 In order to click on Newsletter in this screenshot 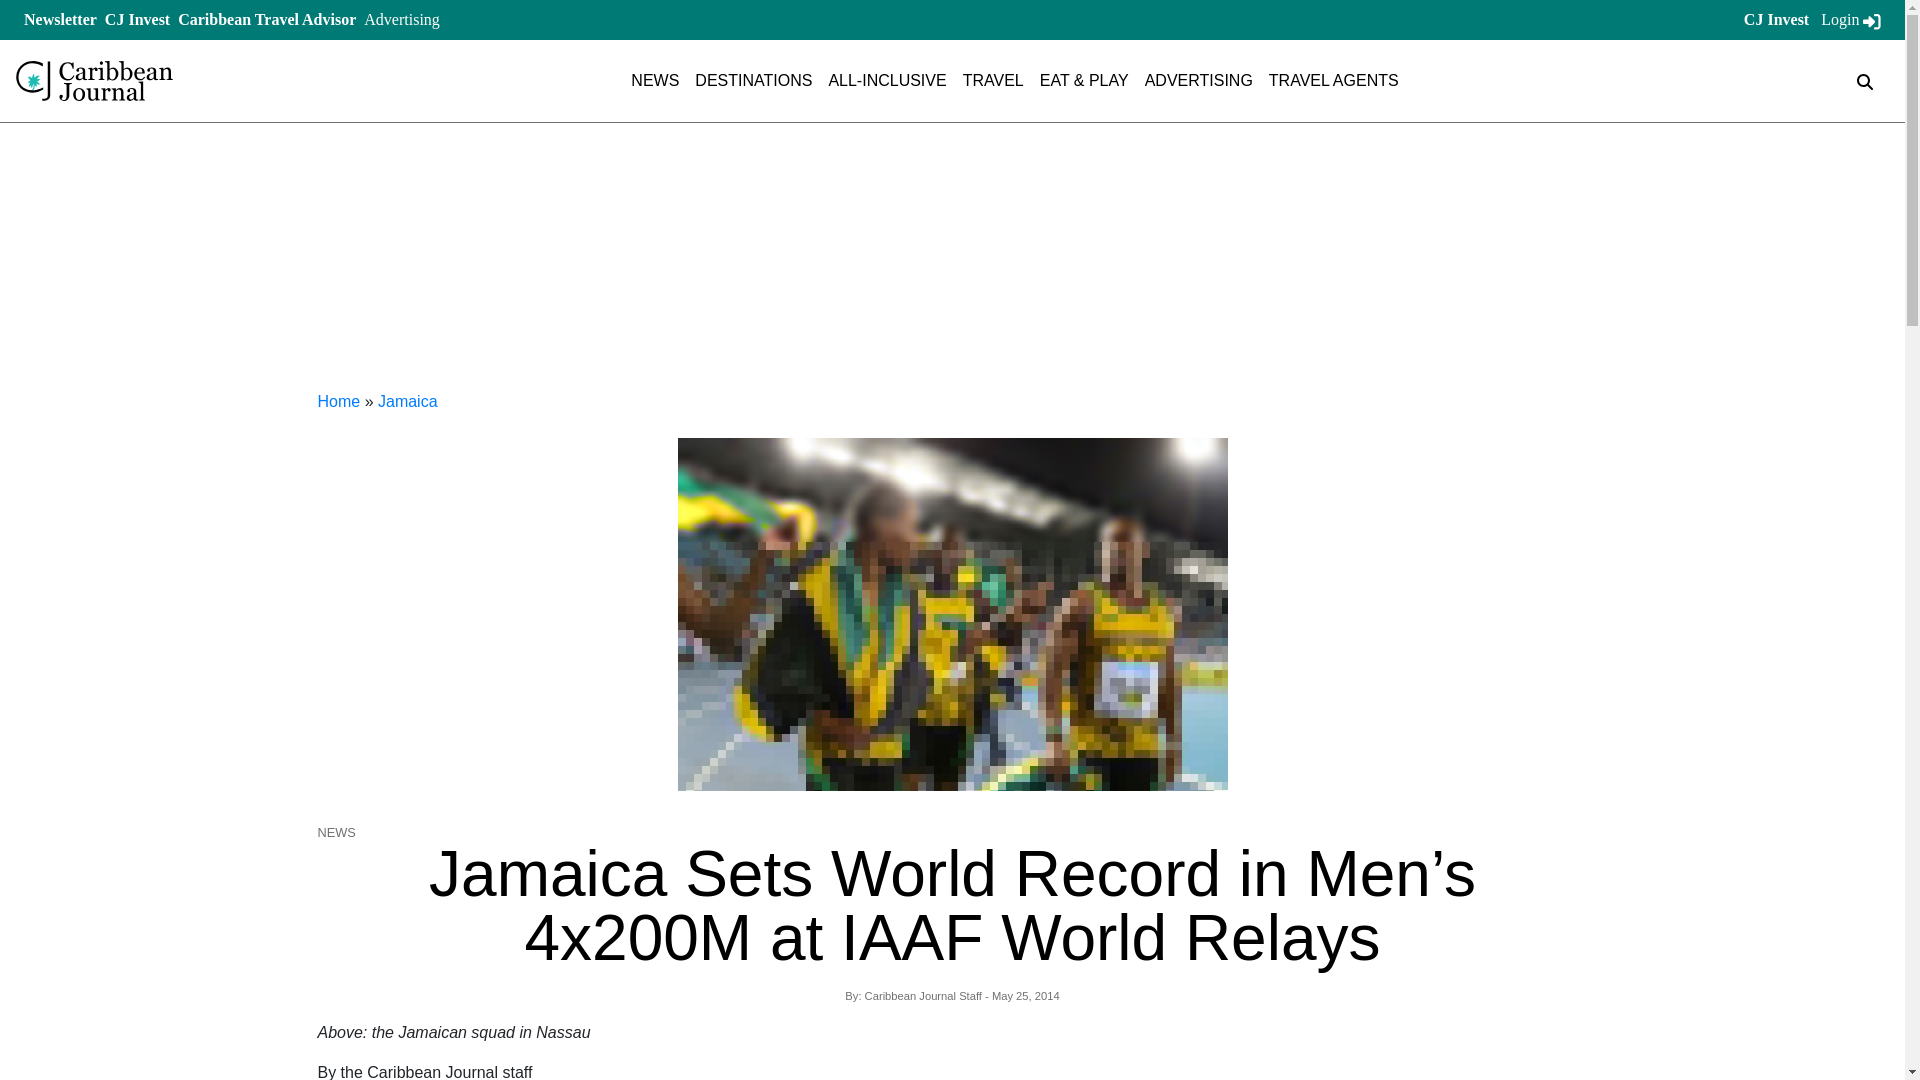, I will do `click(60, 19)`.